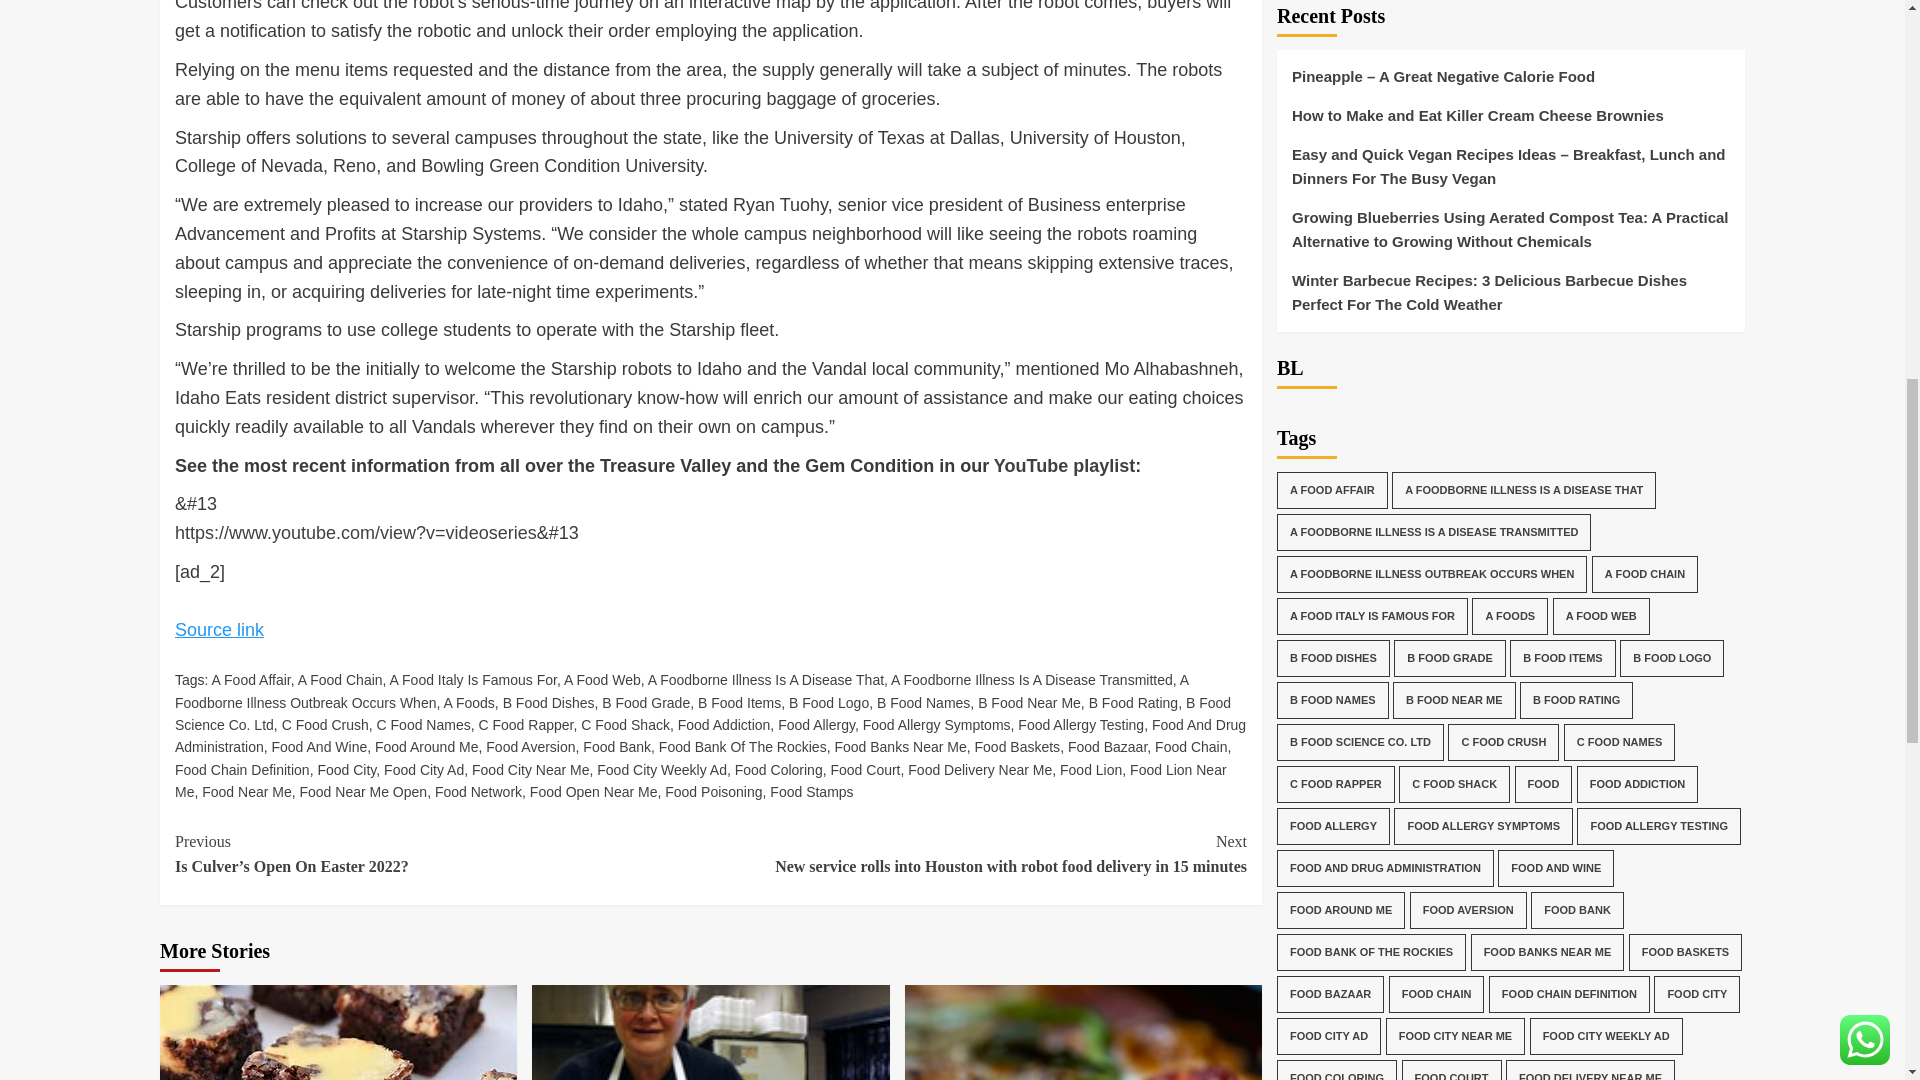 The width and height of the screenshot is (1920, 1080). Describe the element at coordinates (681, 690) in the screenshot. I see `A Foodborne Illness Outbreak Occurs When` at that location.